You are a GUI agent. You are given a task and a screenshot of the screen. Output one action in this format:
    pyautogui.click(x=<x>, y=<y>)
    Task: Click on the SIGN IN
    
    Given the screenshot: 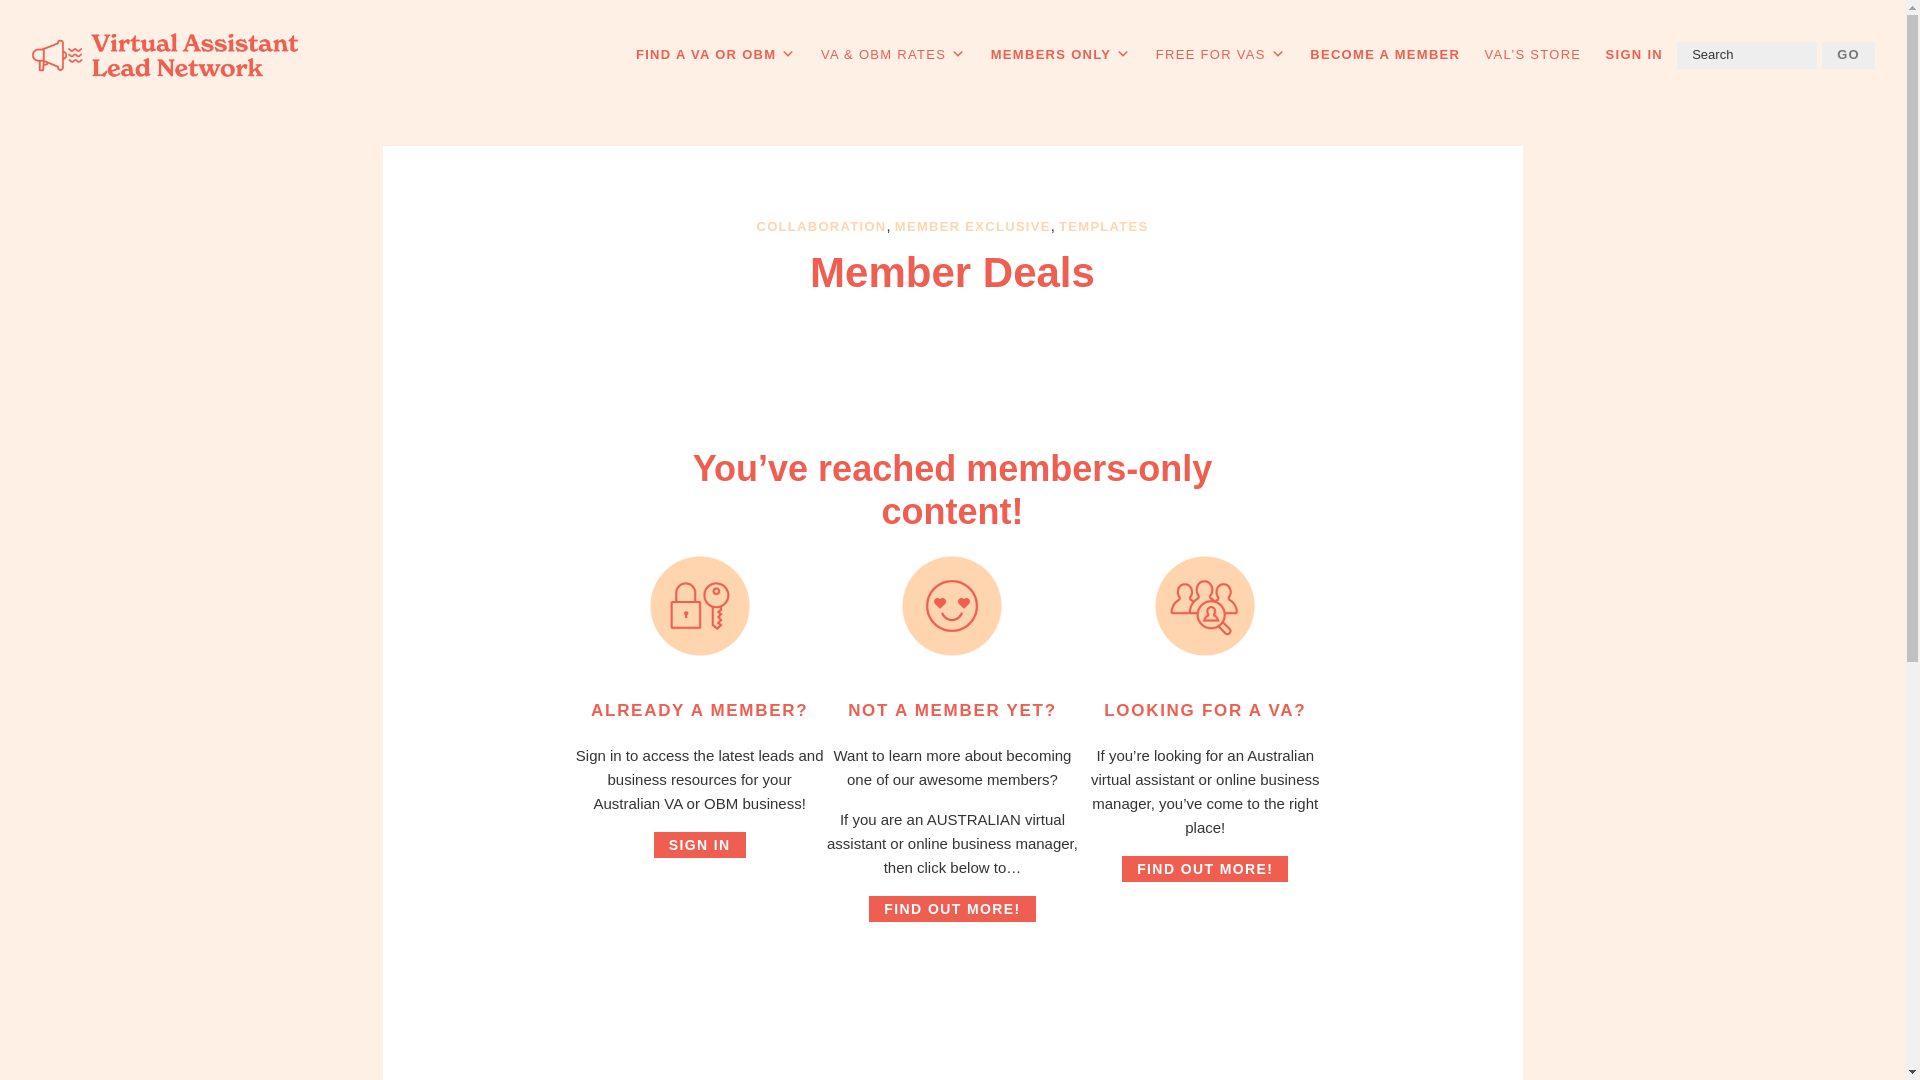 What is the action you would take?
    pyautogui.click(x=1634, y=54)
    